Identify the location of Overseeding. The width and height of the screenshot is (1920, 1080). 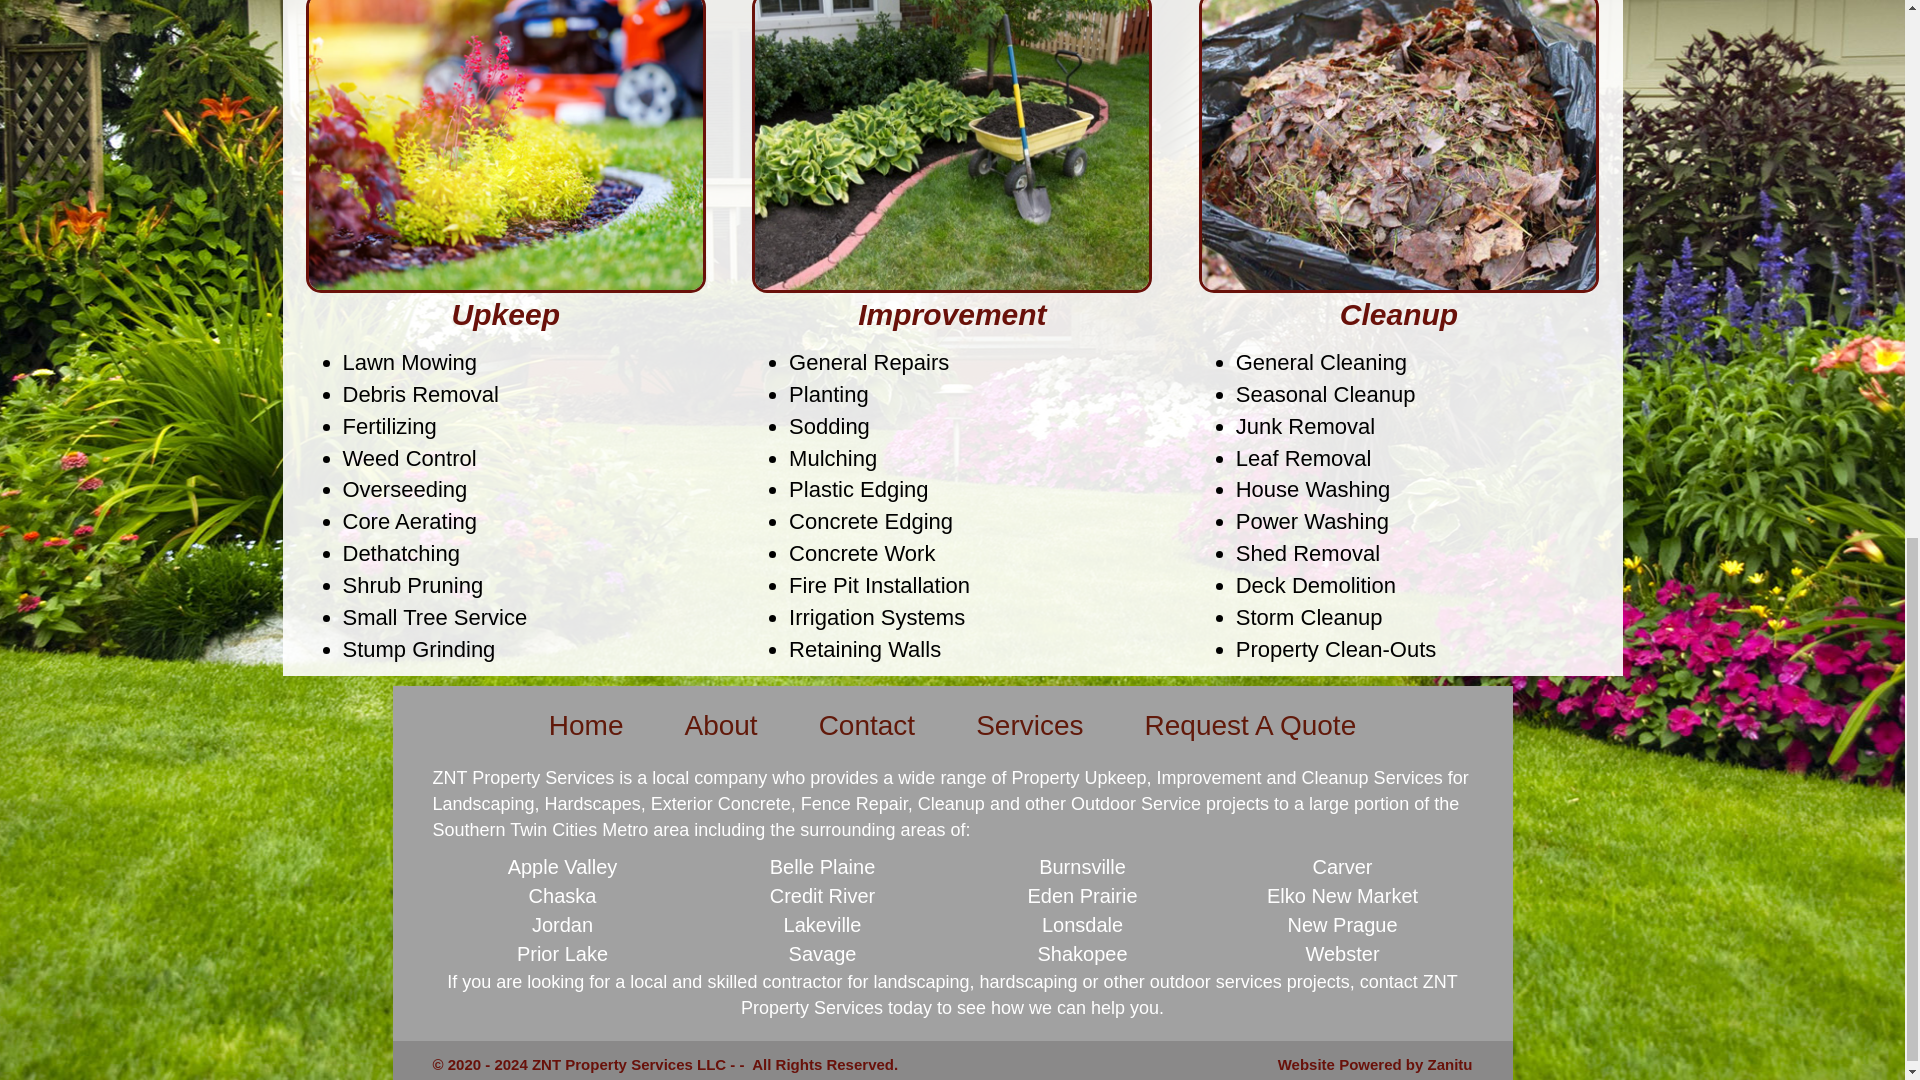
(404, 490).